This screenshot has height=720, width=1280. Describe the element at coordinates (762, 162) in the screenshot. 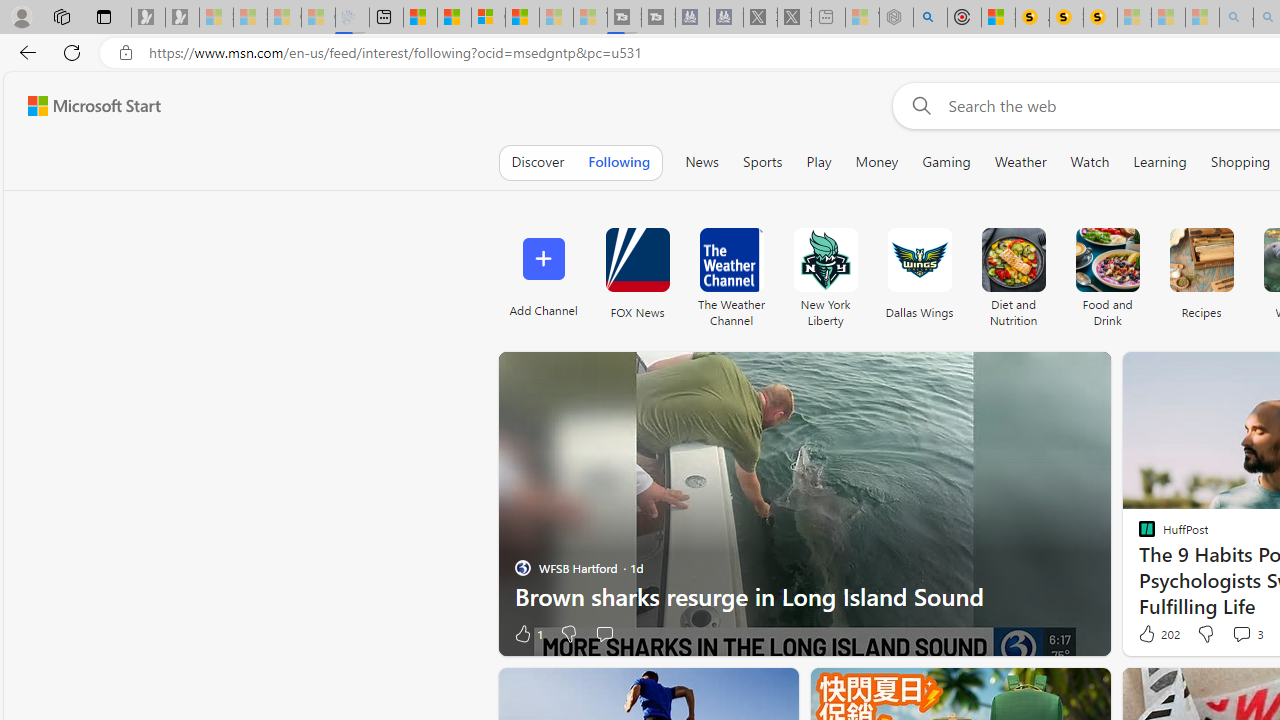

I see `Sports` at that location.